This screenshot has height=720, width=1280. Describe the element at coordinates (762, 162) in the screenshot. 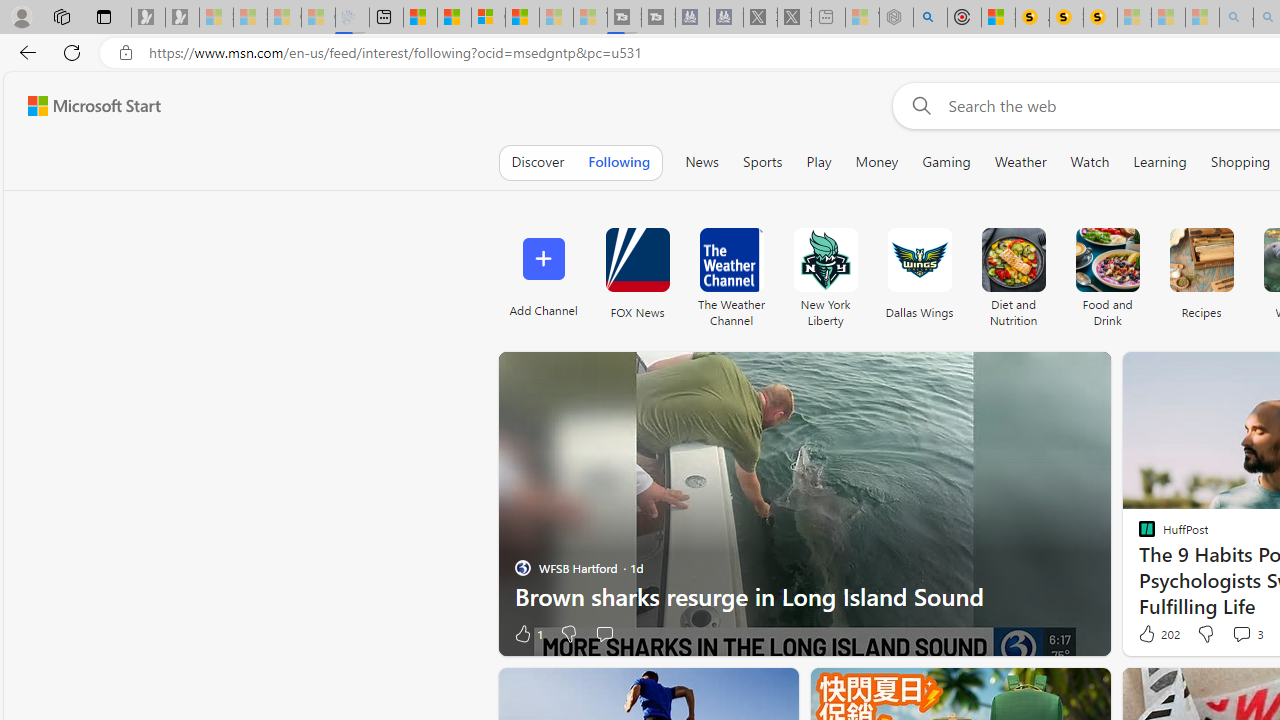

I see `Sports` at that location.